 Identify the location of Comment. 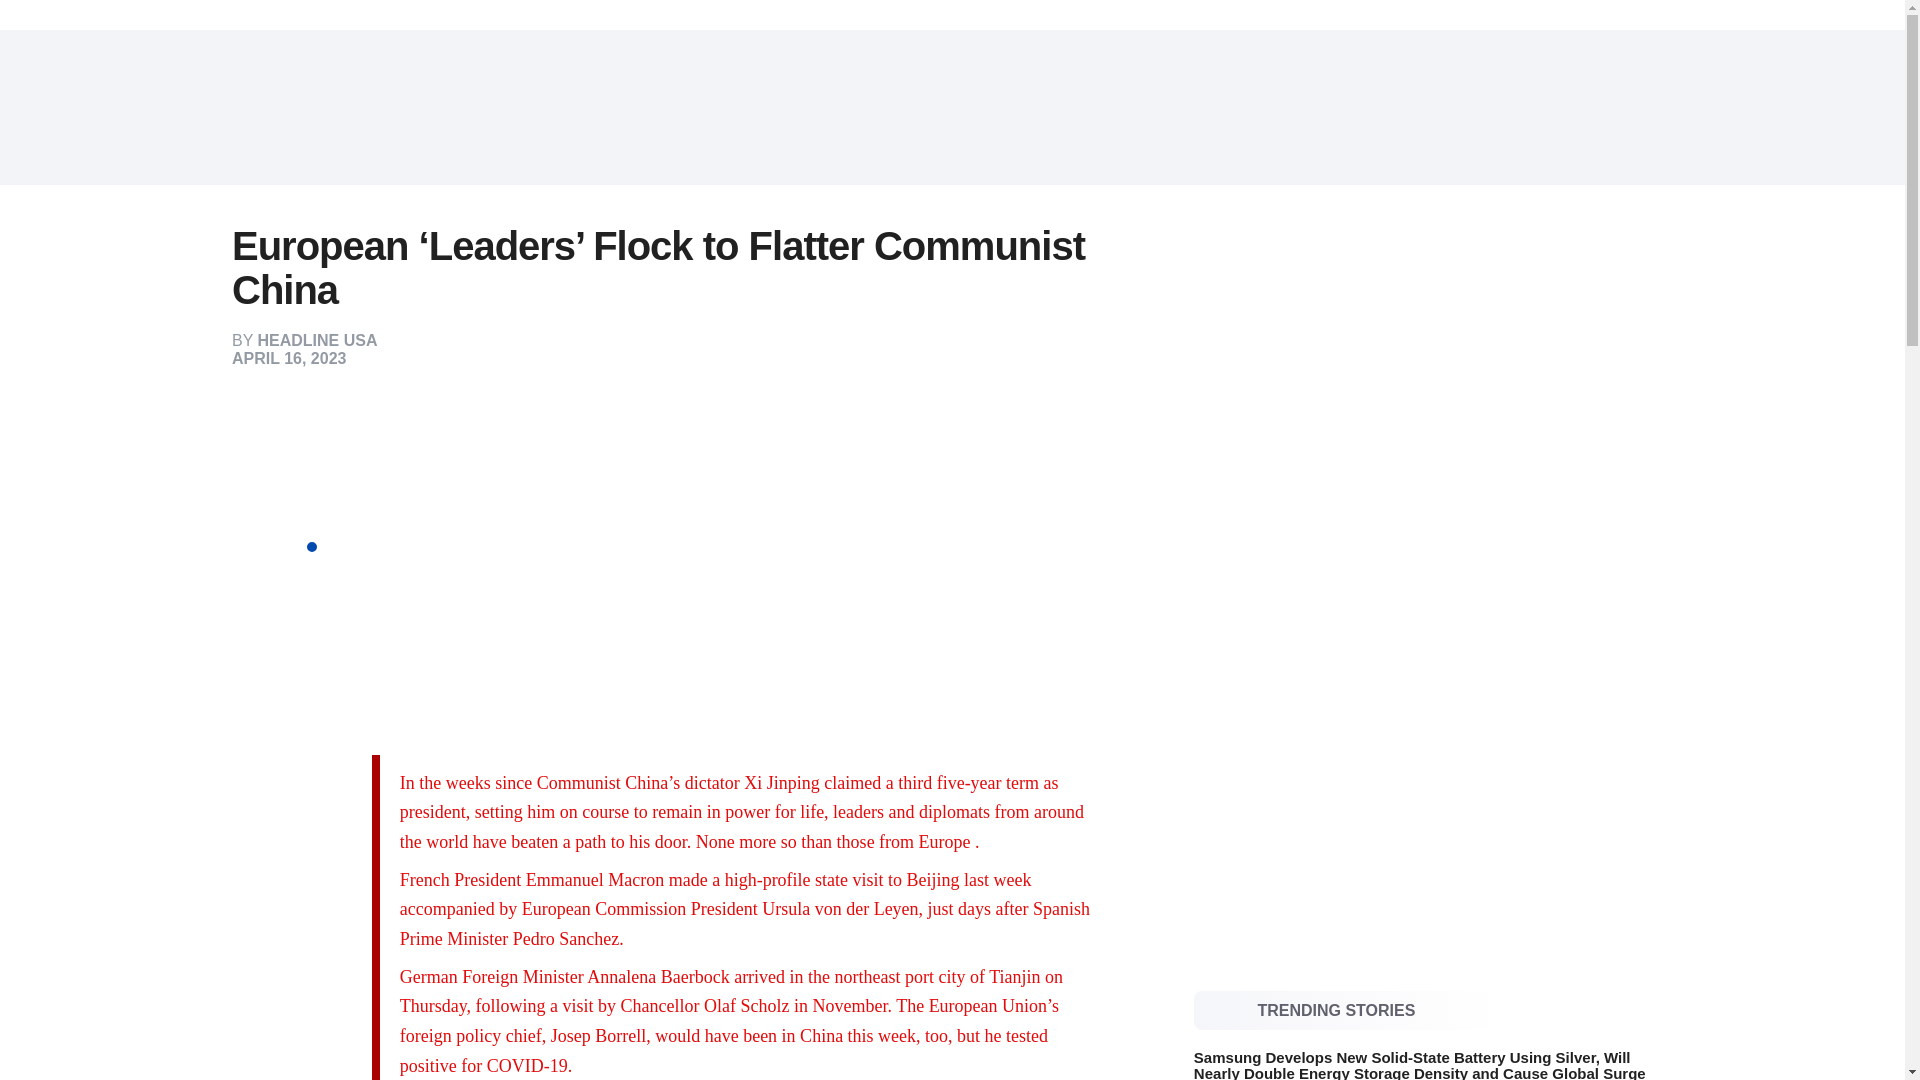
(300, 556).